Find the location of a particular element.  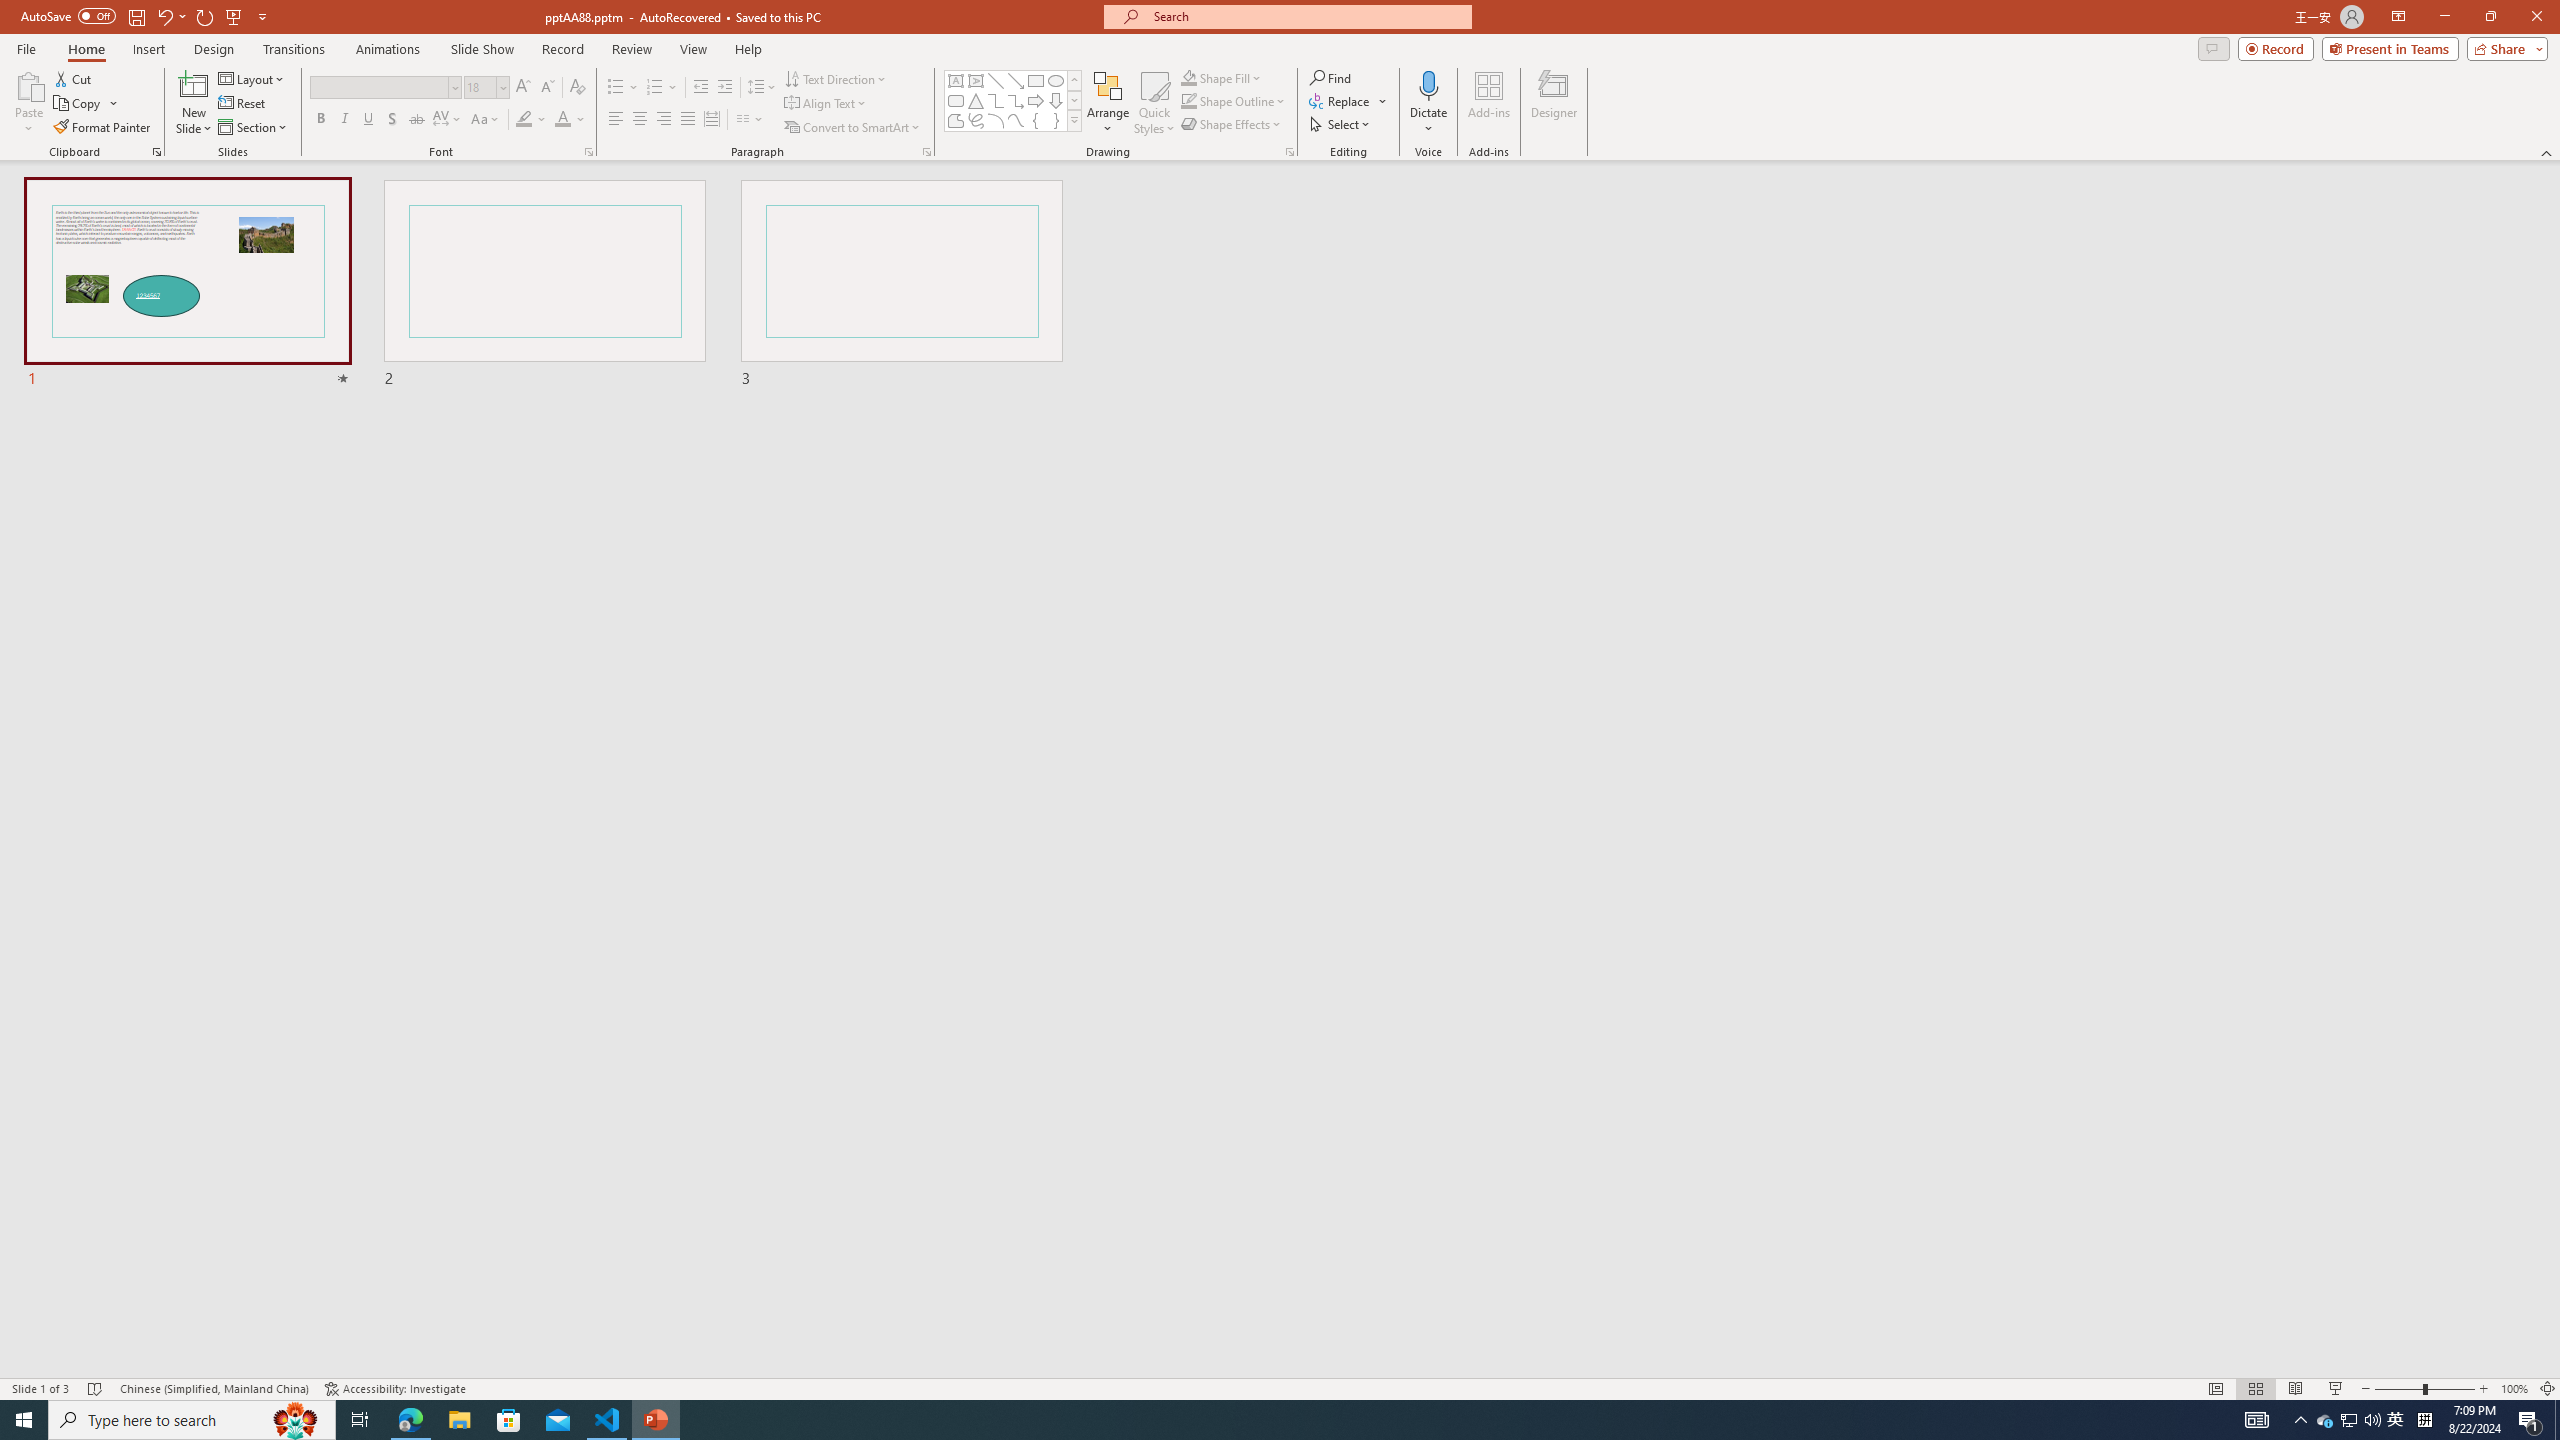

Line Spacing is located at coordinates (762, 88).